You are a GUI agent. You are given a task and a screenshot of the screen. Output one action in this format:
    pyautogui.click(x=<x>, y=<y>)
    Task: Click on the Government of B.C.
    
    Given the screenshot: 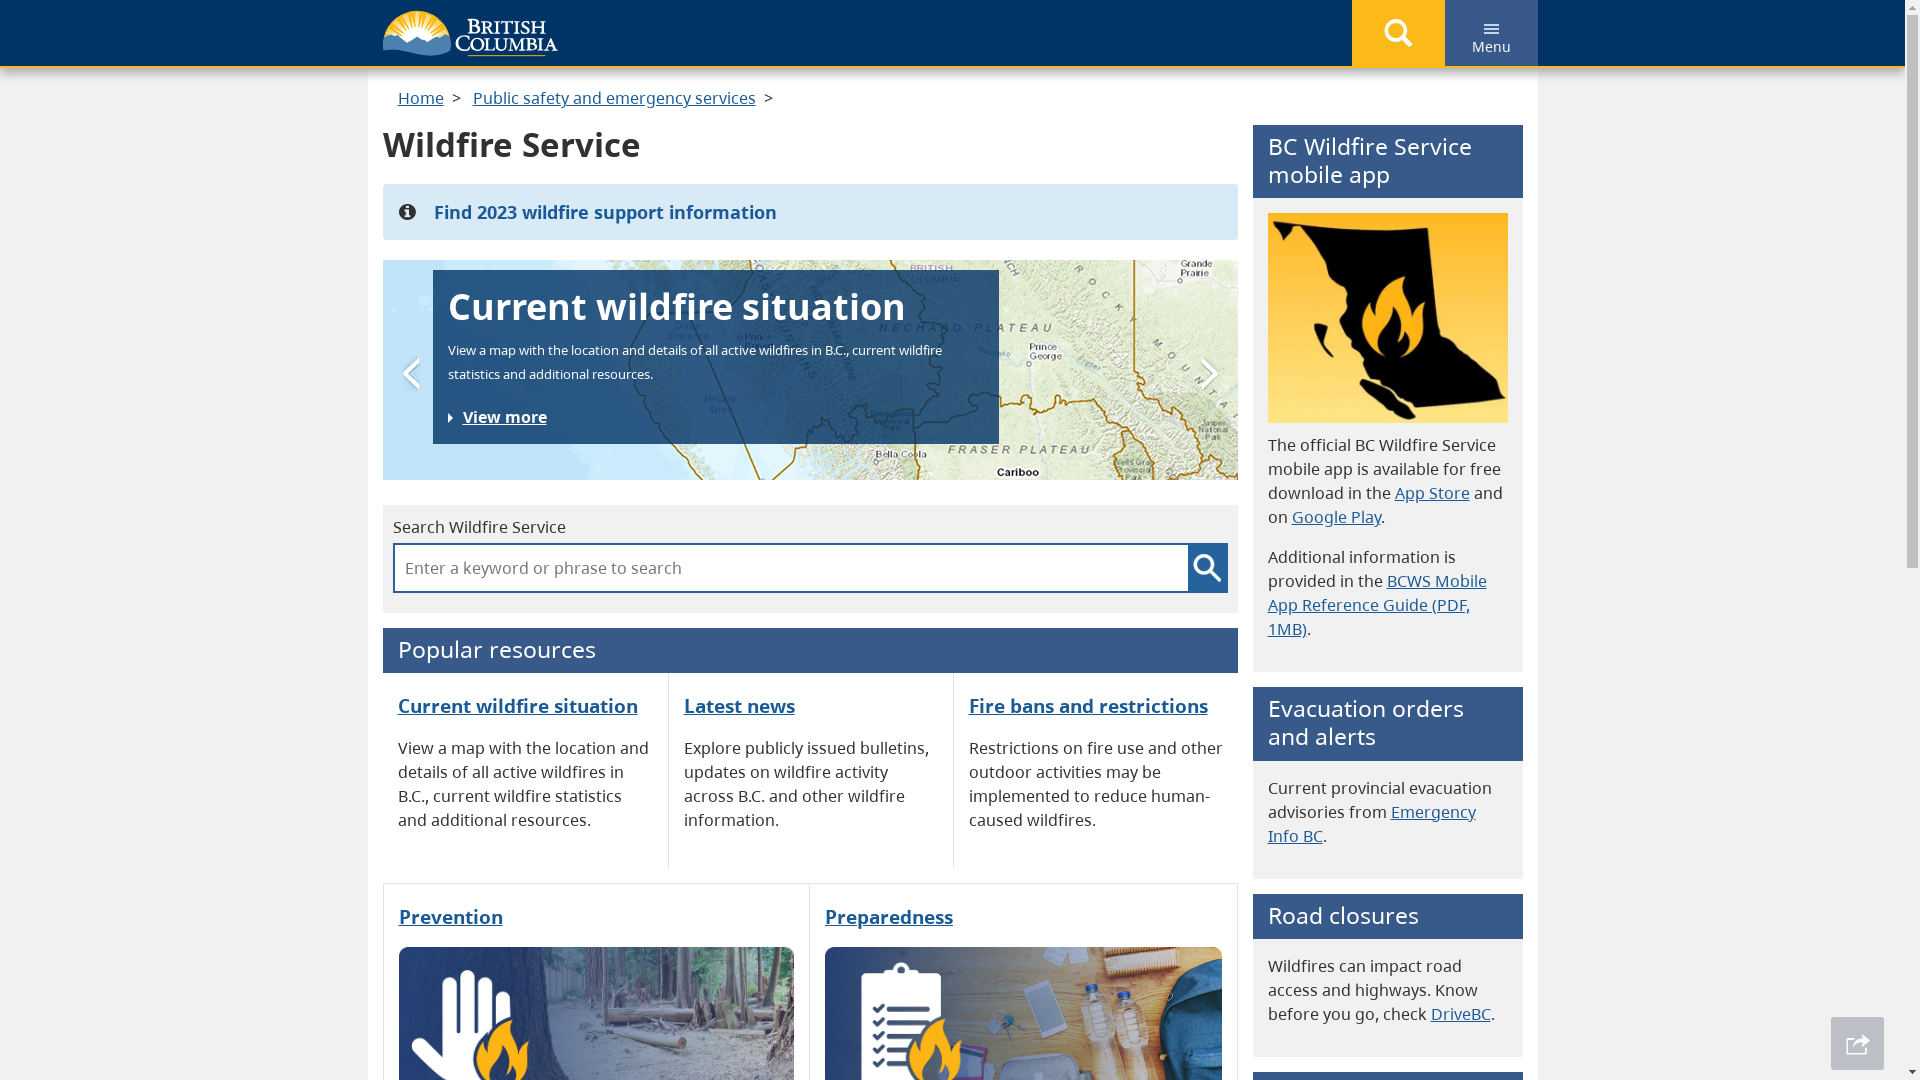 What is the action you would take?
    pyautogui.click(x=470, y=34)
    